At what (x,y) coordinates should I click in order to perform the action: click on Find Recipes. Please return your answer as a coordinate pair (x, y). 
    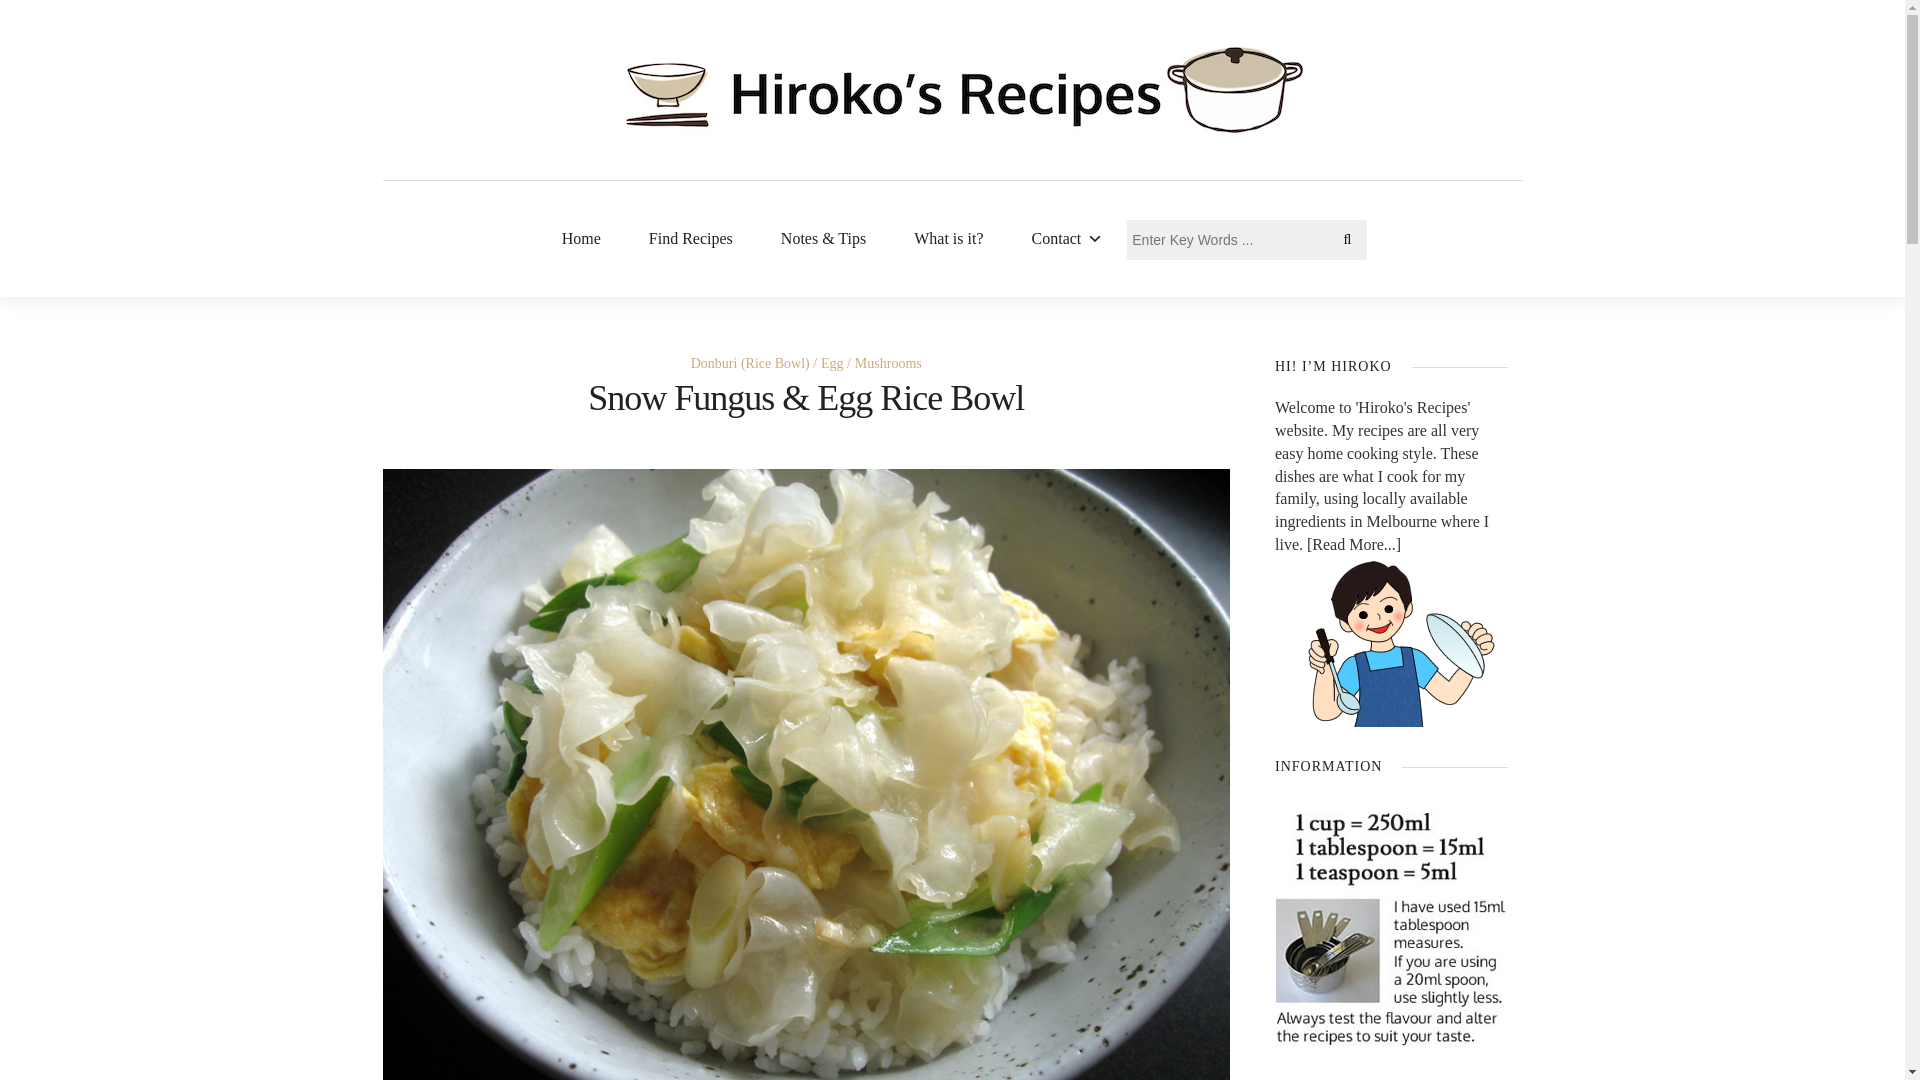
    Looking at the image, I should click on (690, 238).